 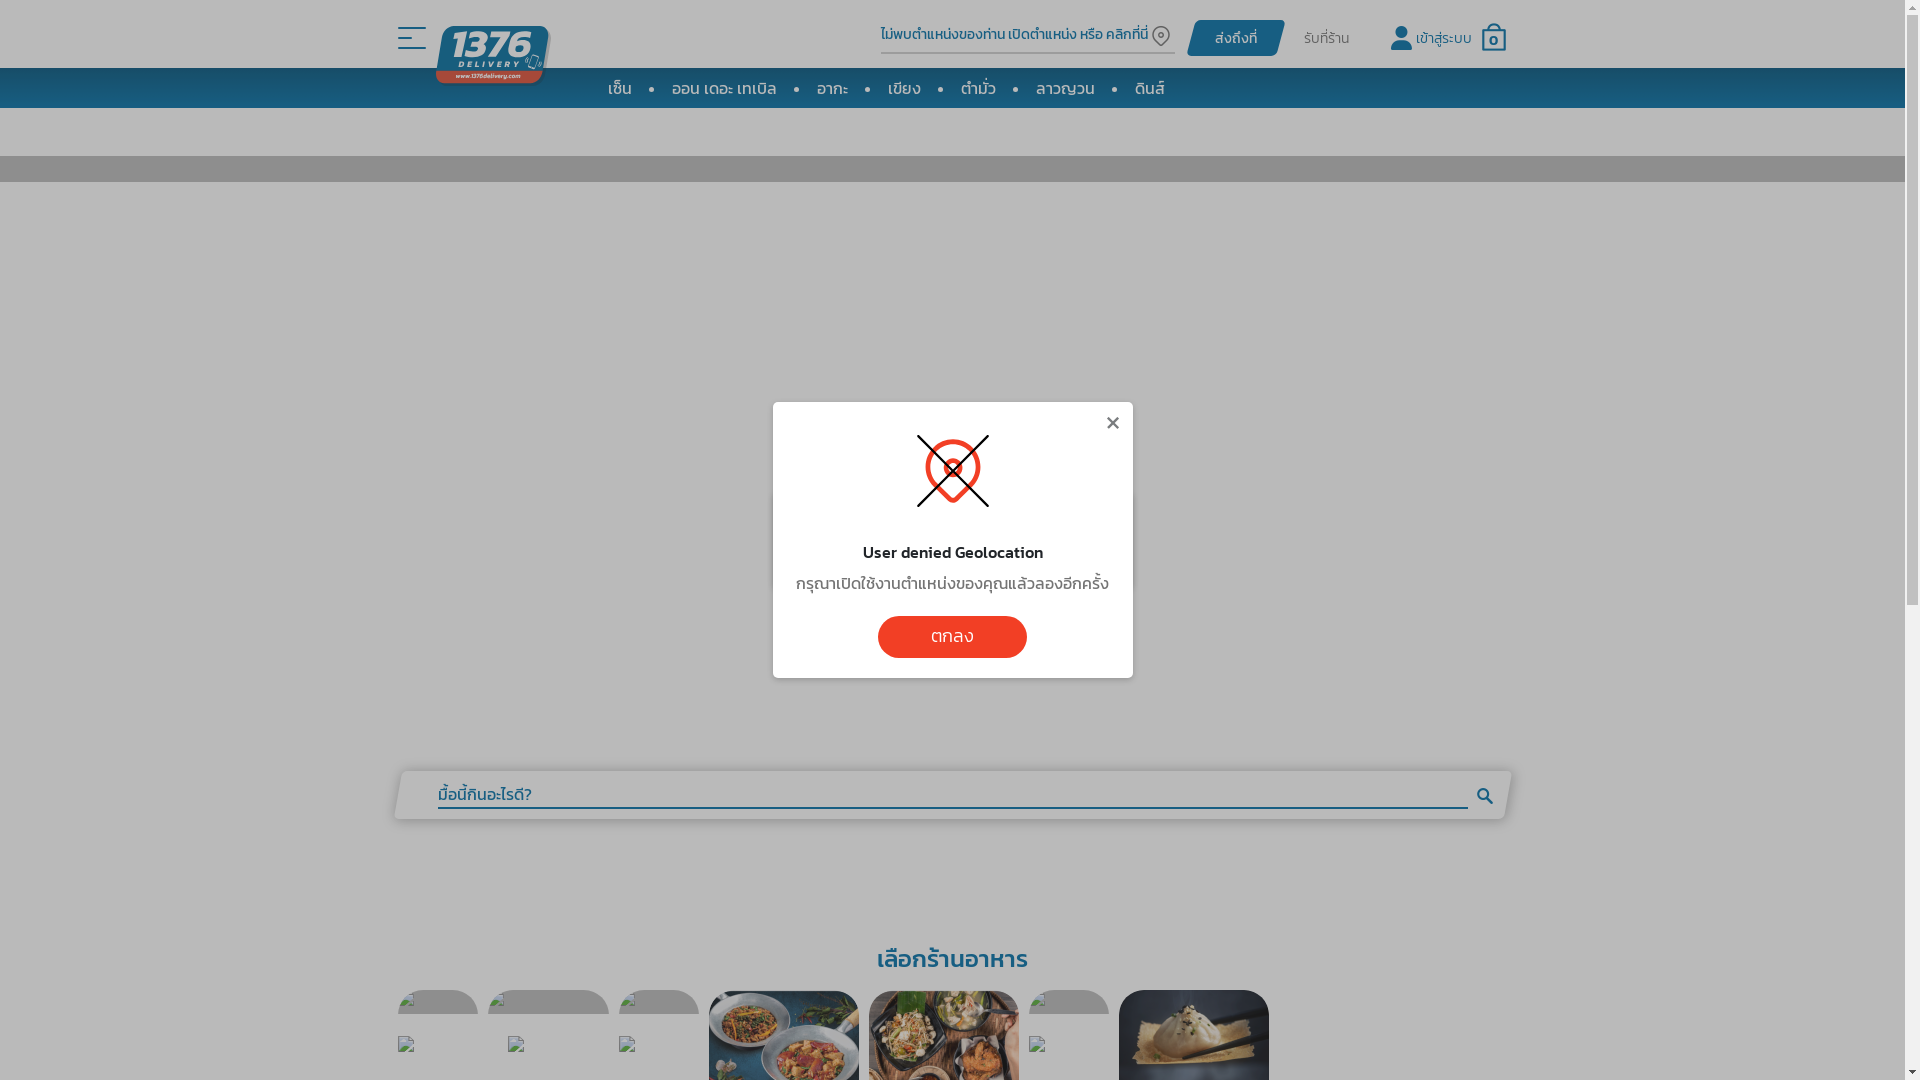 What do you see at coordinates (1494, 38) in the screenshot?
I see `0` at bounding box center [1494, 38].